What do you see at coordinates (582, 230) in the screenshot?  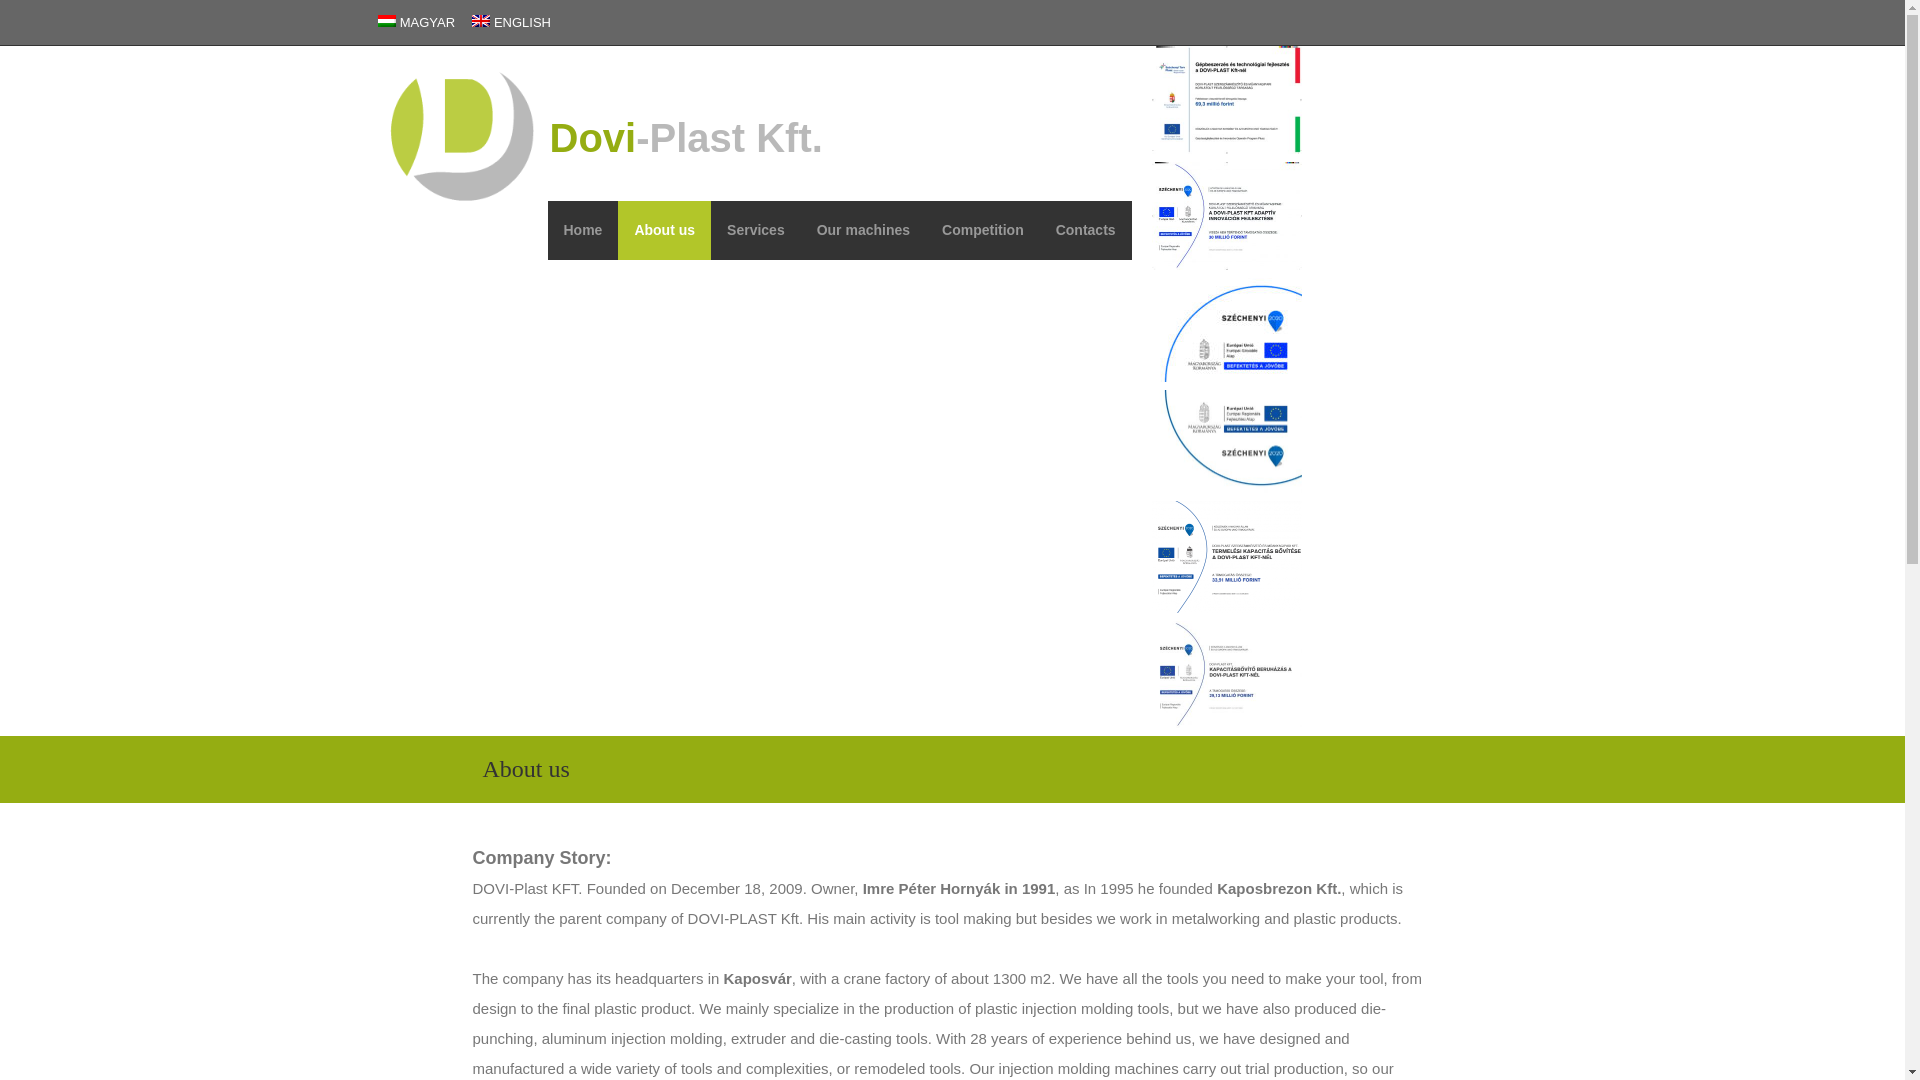 I see `Home` at bounding box center [582, 230].